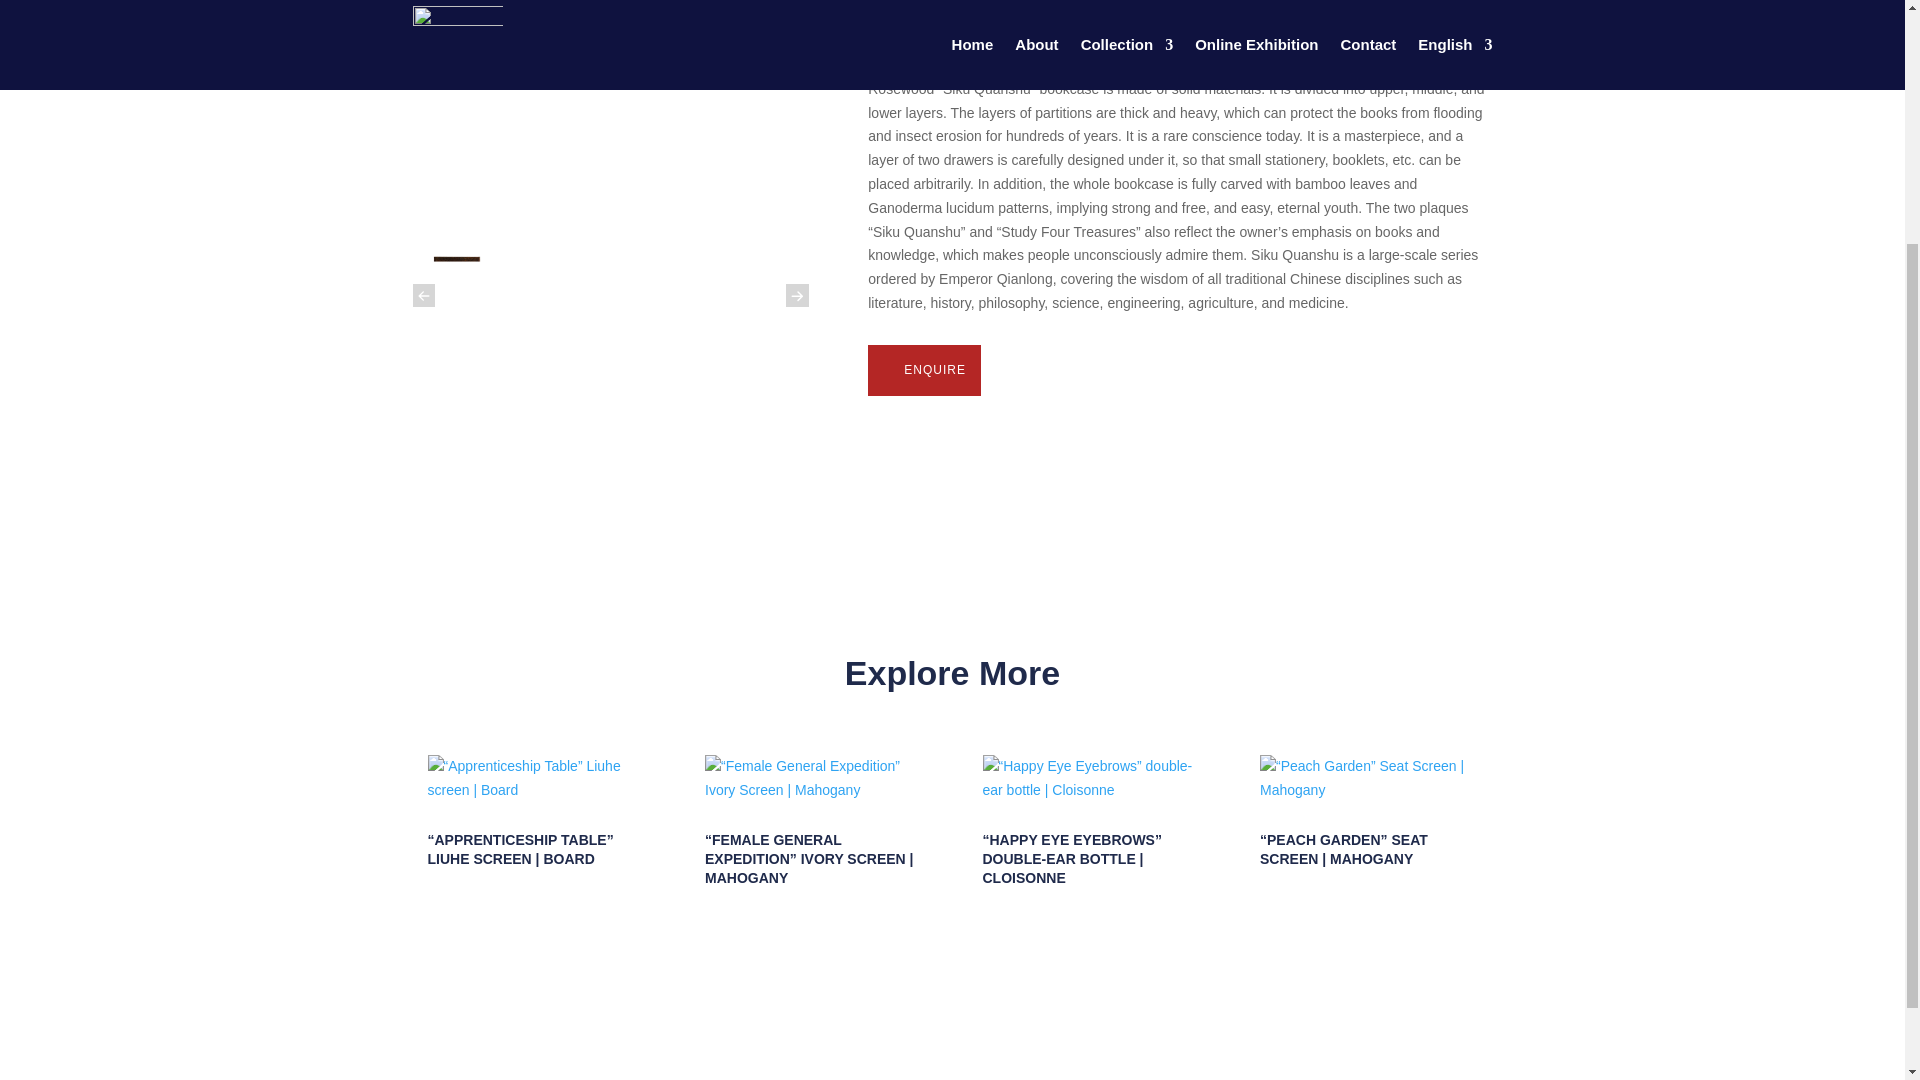 The image size is (1920, 1080). What do you see at coordinates (924, 370) in the screenshot?
I see `ENQUIRE` at bounding box center [924, 370].